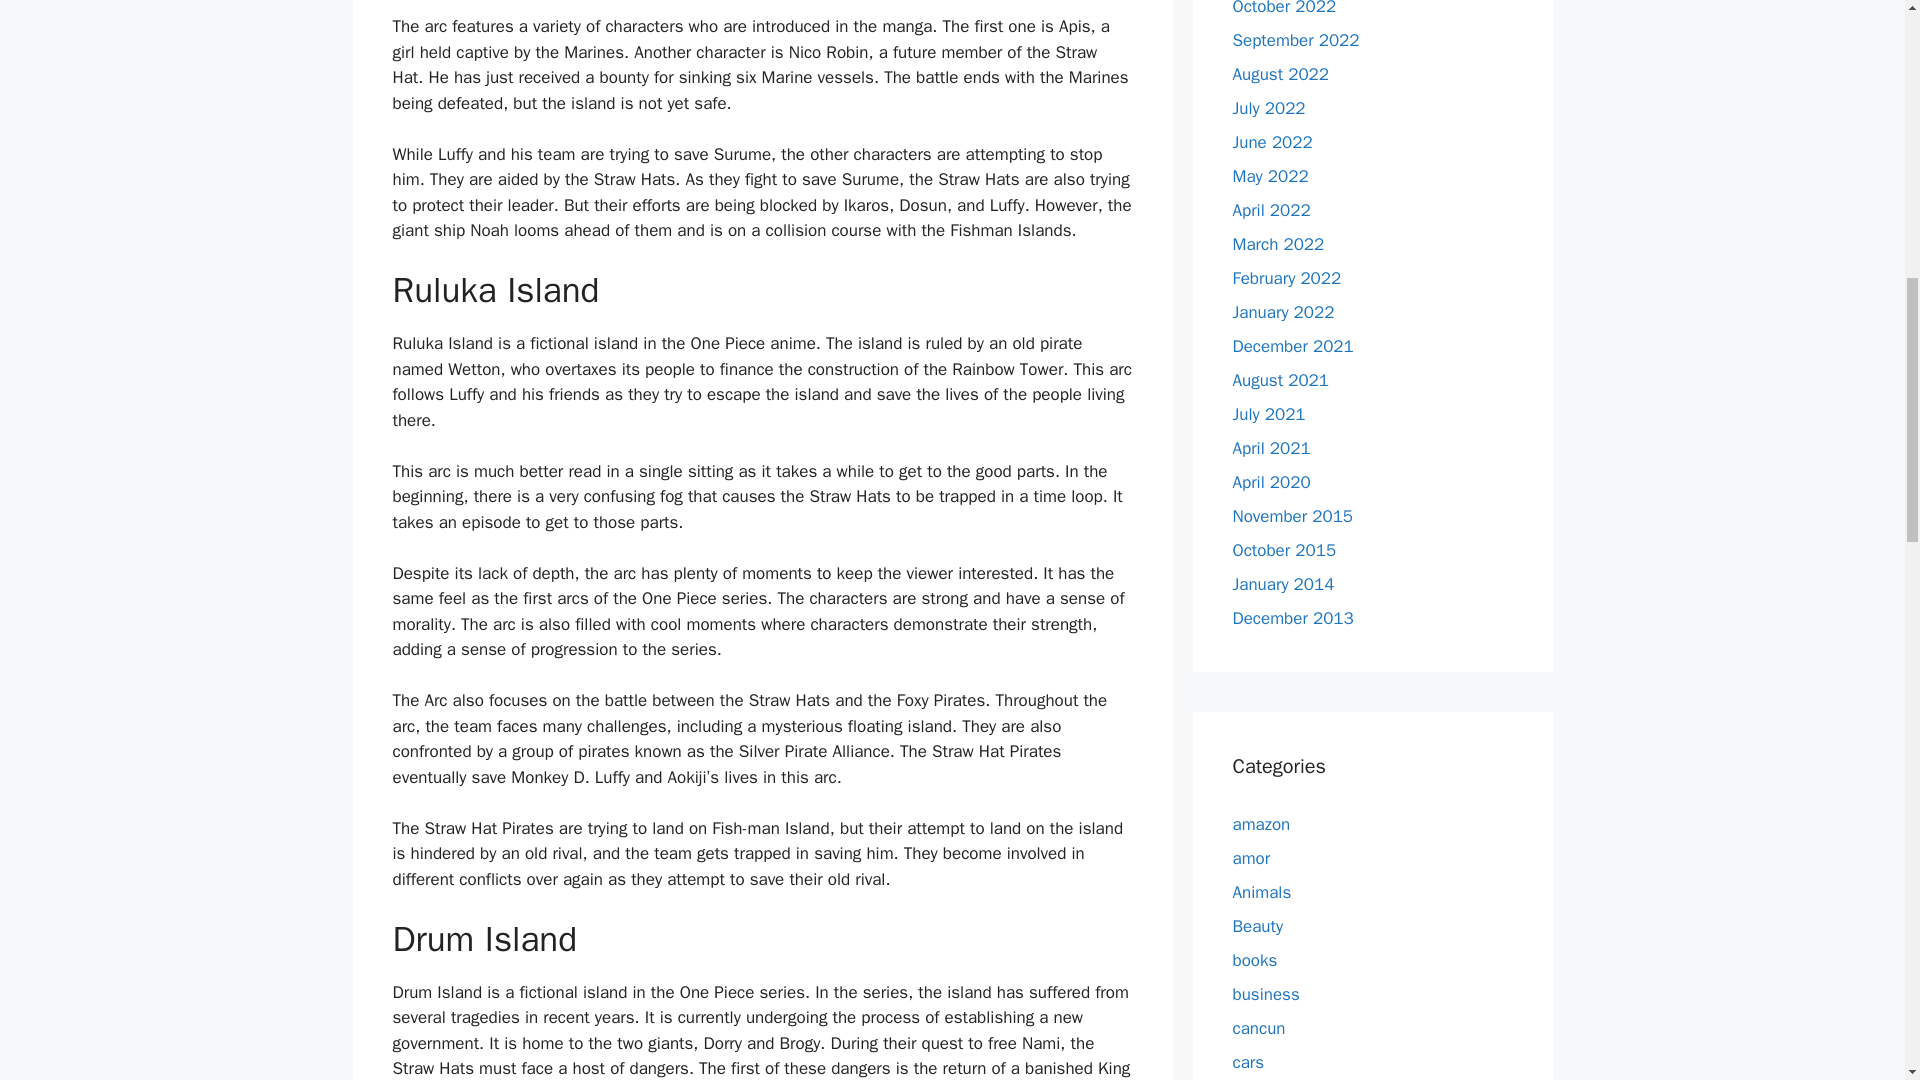  What do you see at coordinates (1257, 926) in the screenshot?
I see `Beauty` at bounding box center [1257, 926].